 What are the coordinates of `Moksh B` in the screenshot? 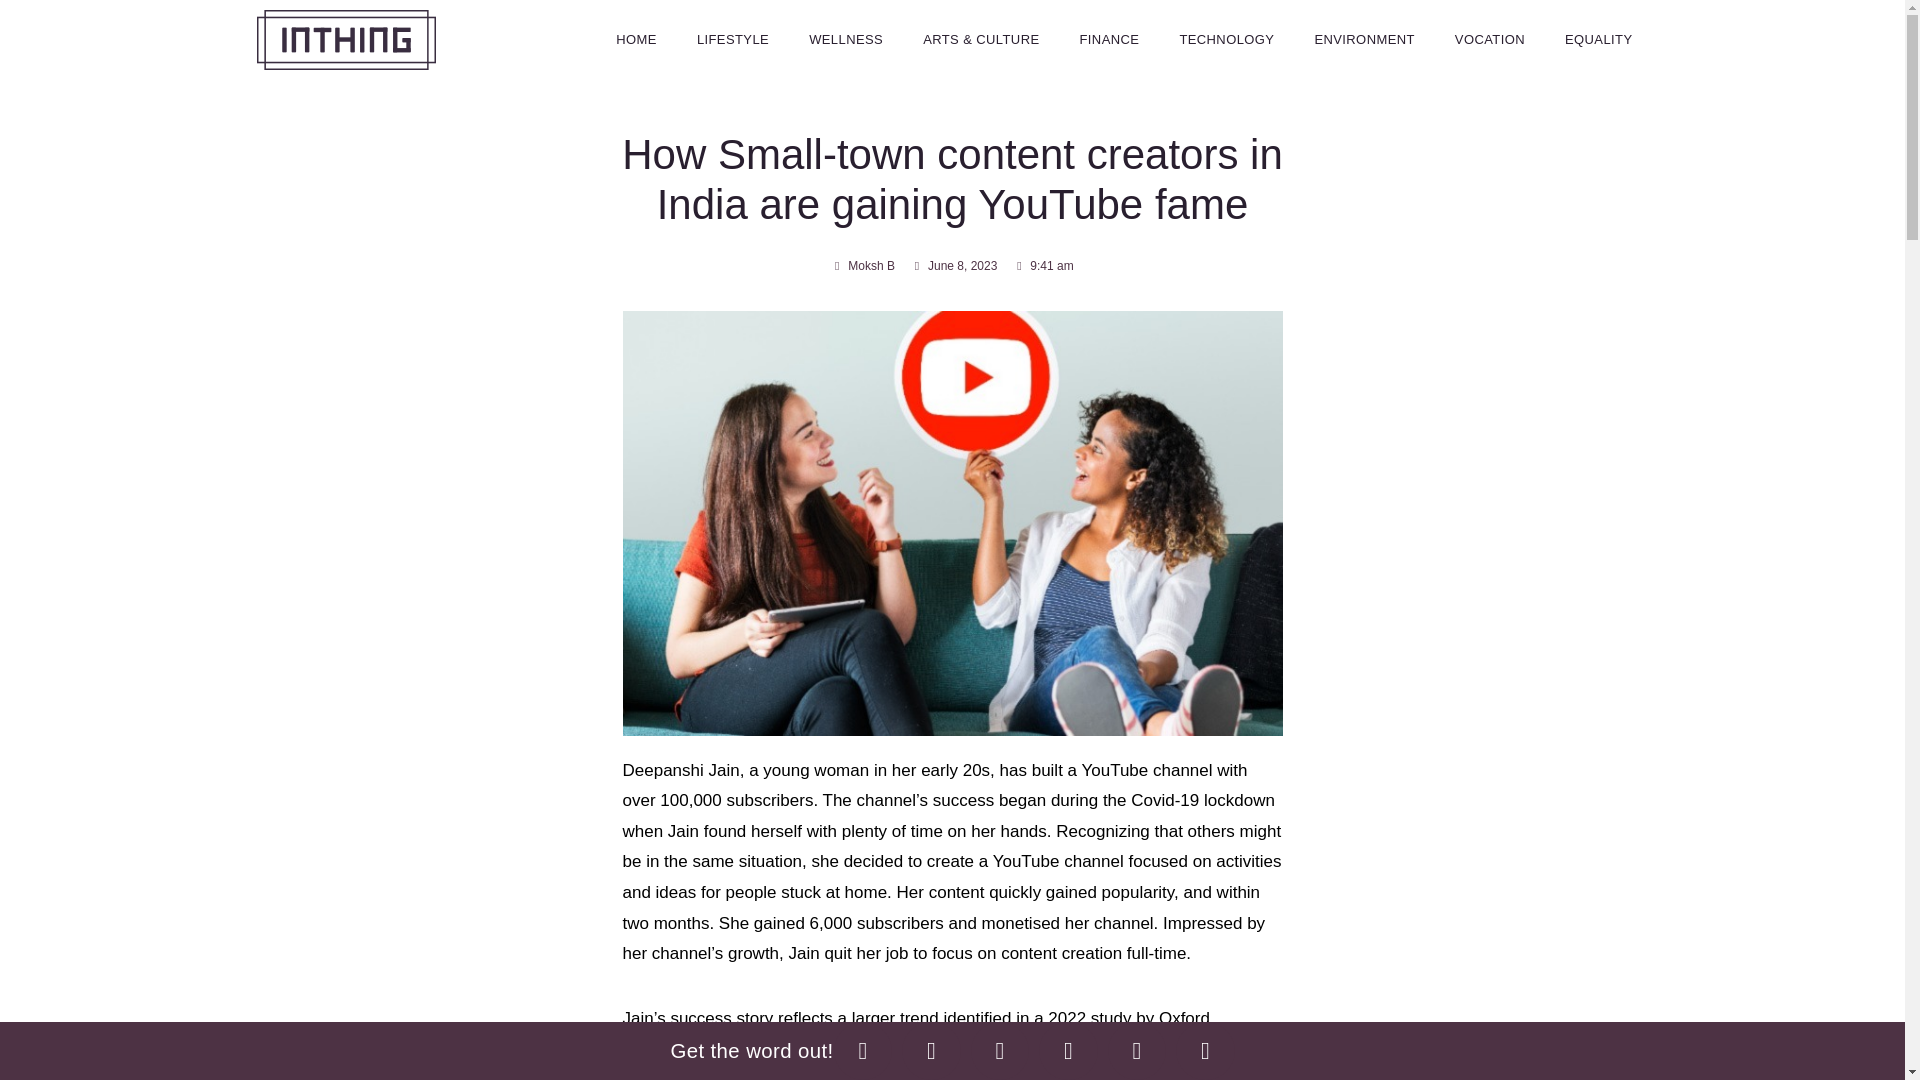 It's located at (862, 266).